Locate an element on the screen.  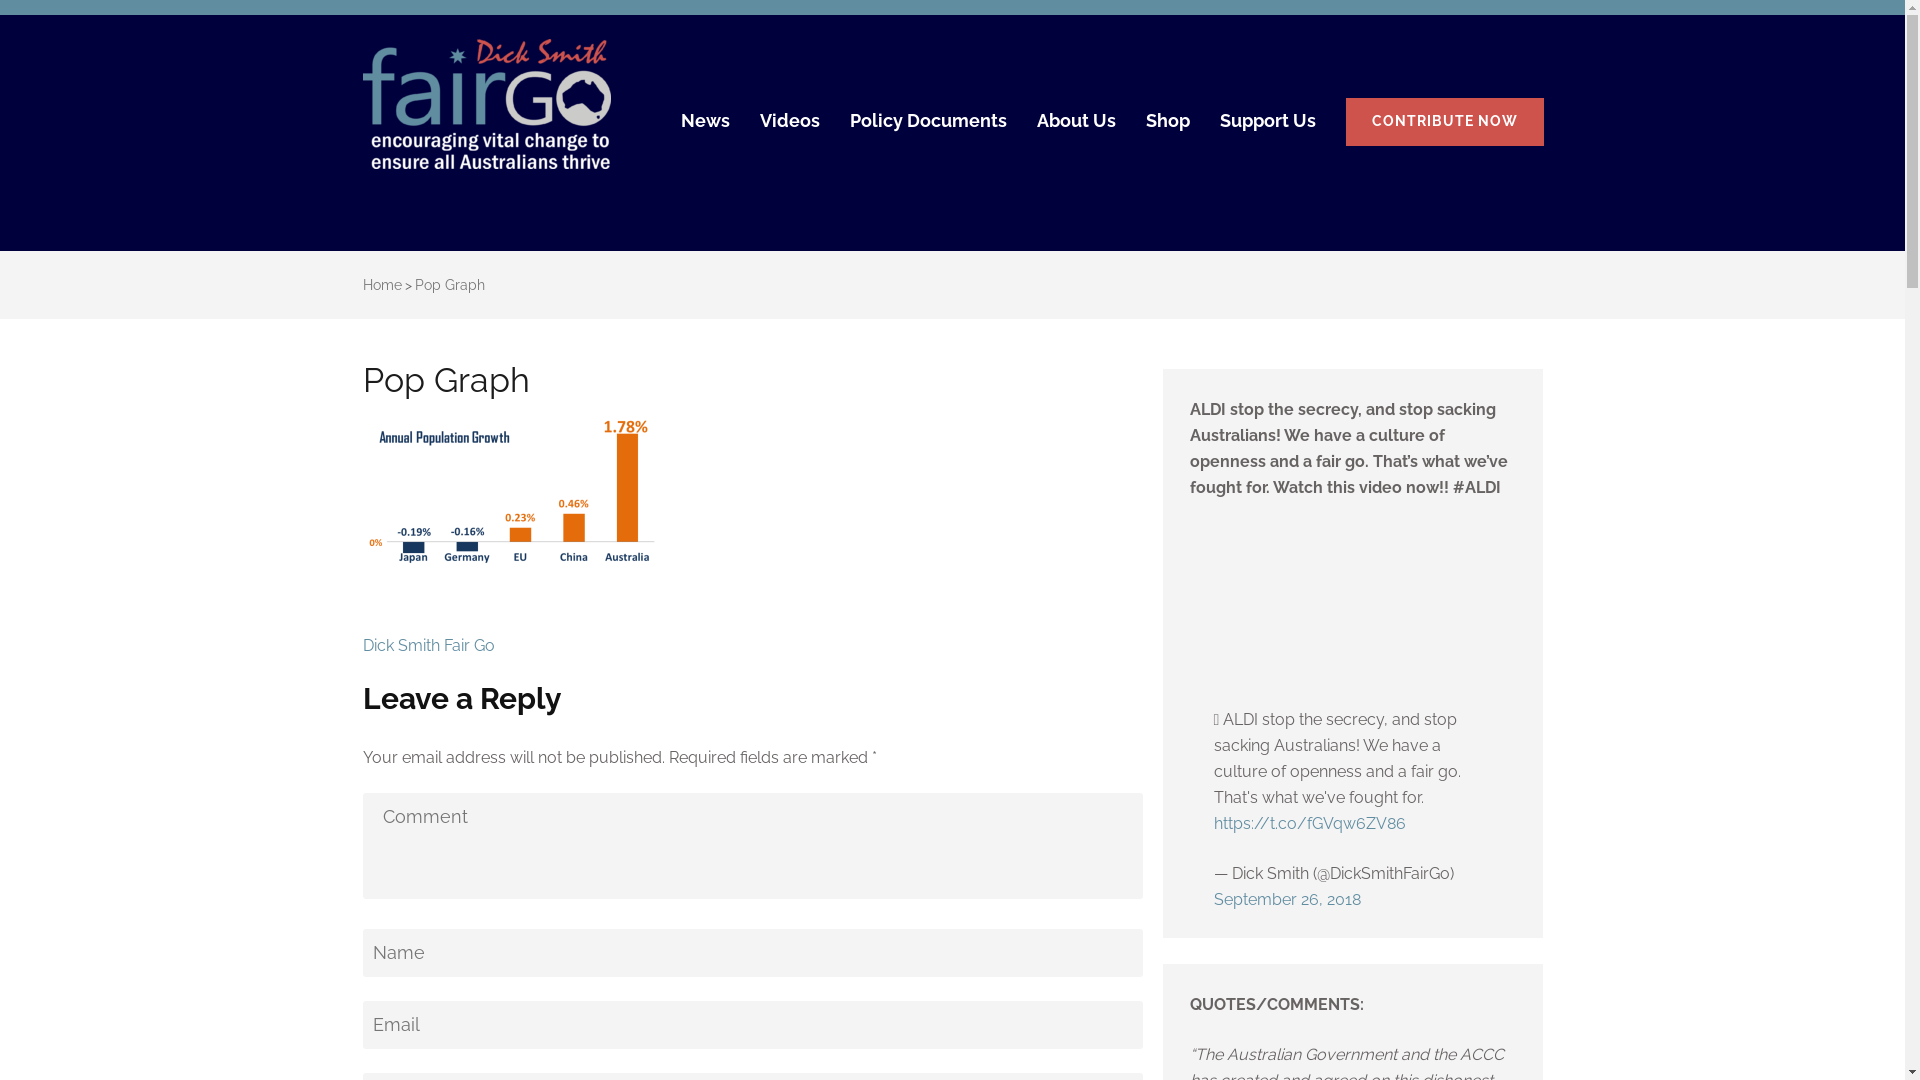
News is located at coordinates (704, 130).